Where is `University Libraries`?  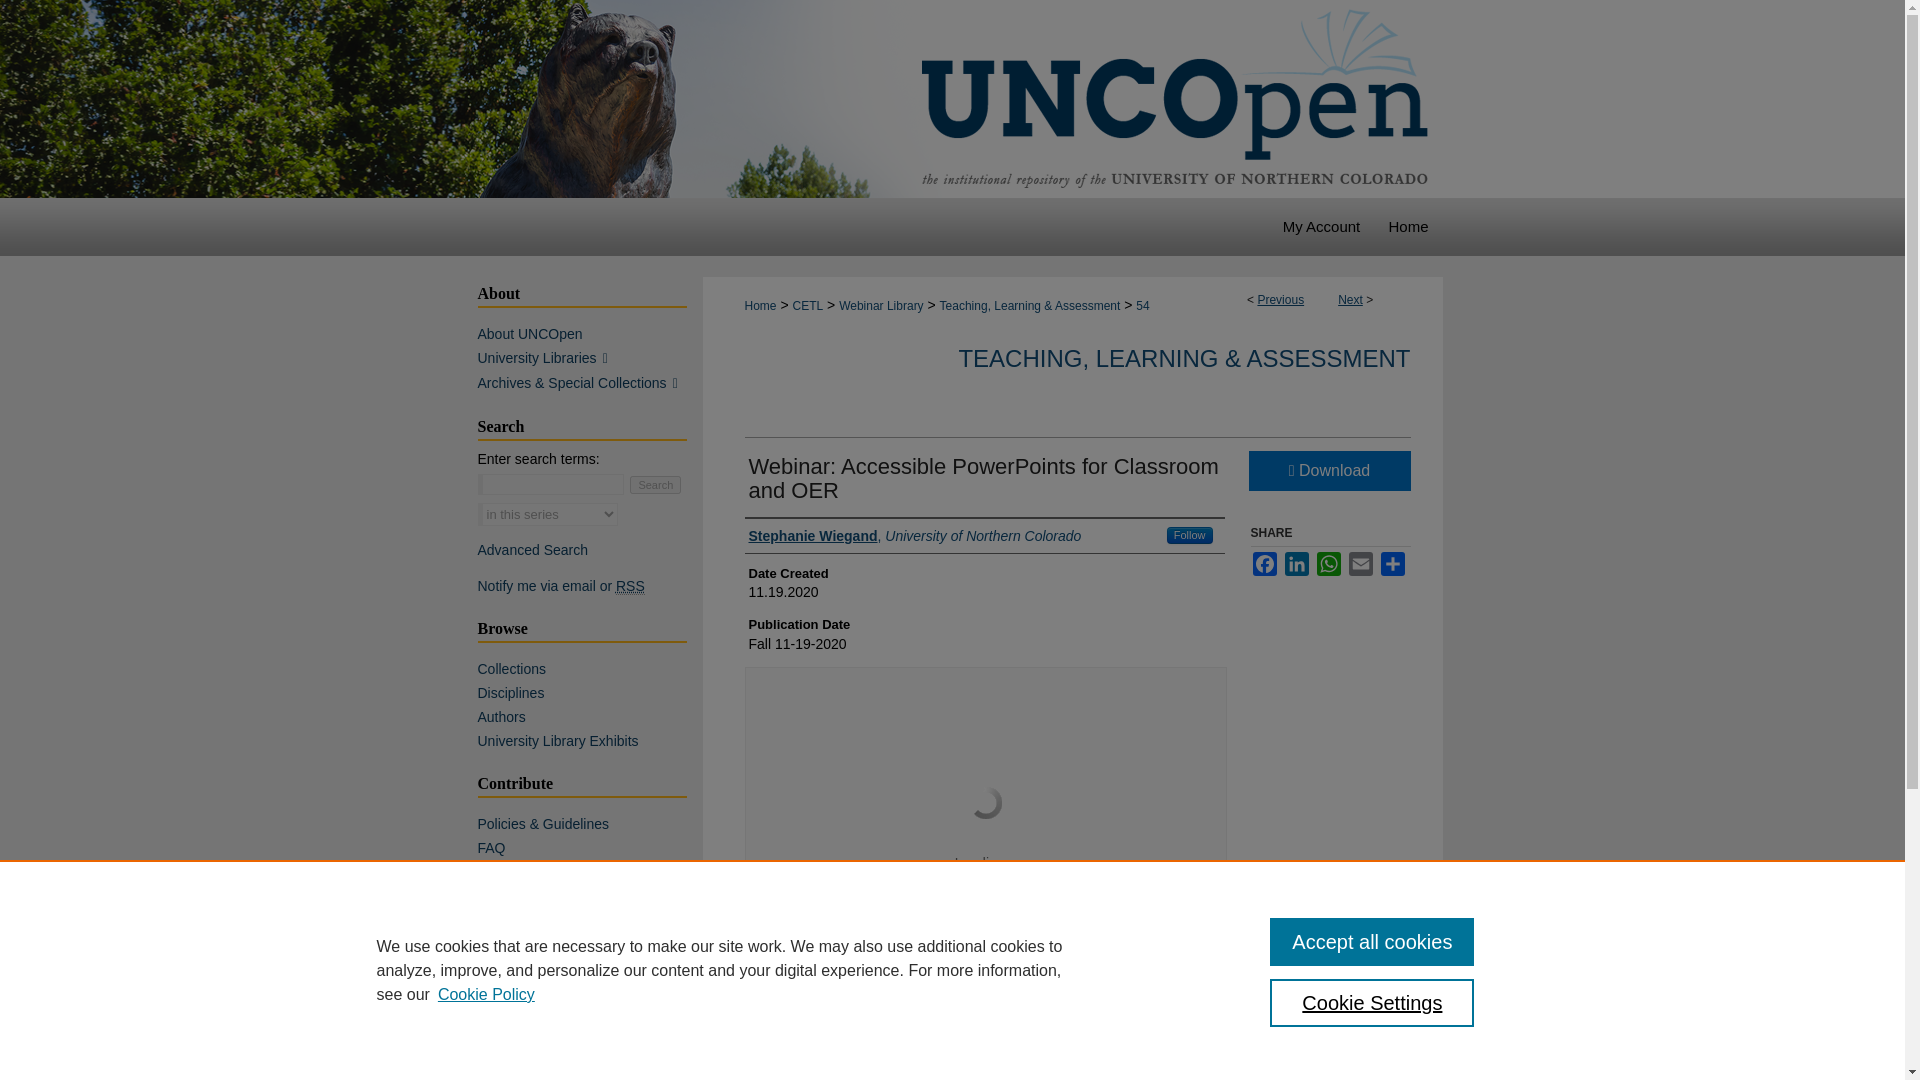 University Libraries is located at coordinates (590, 358).